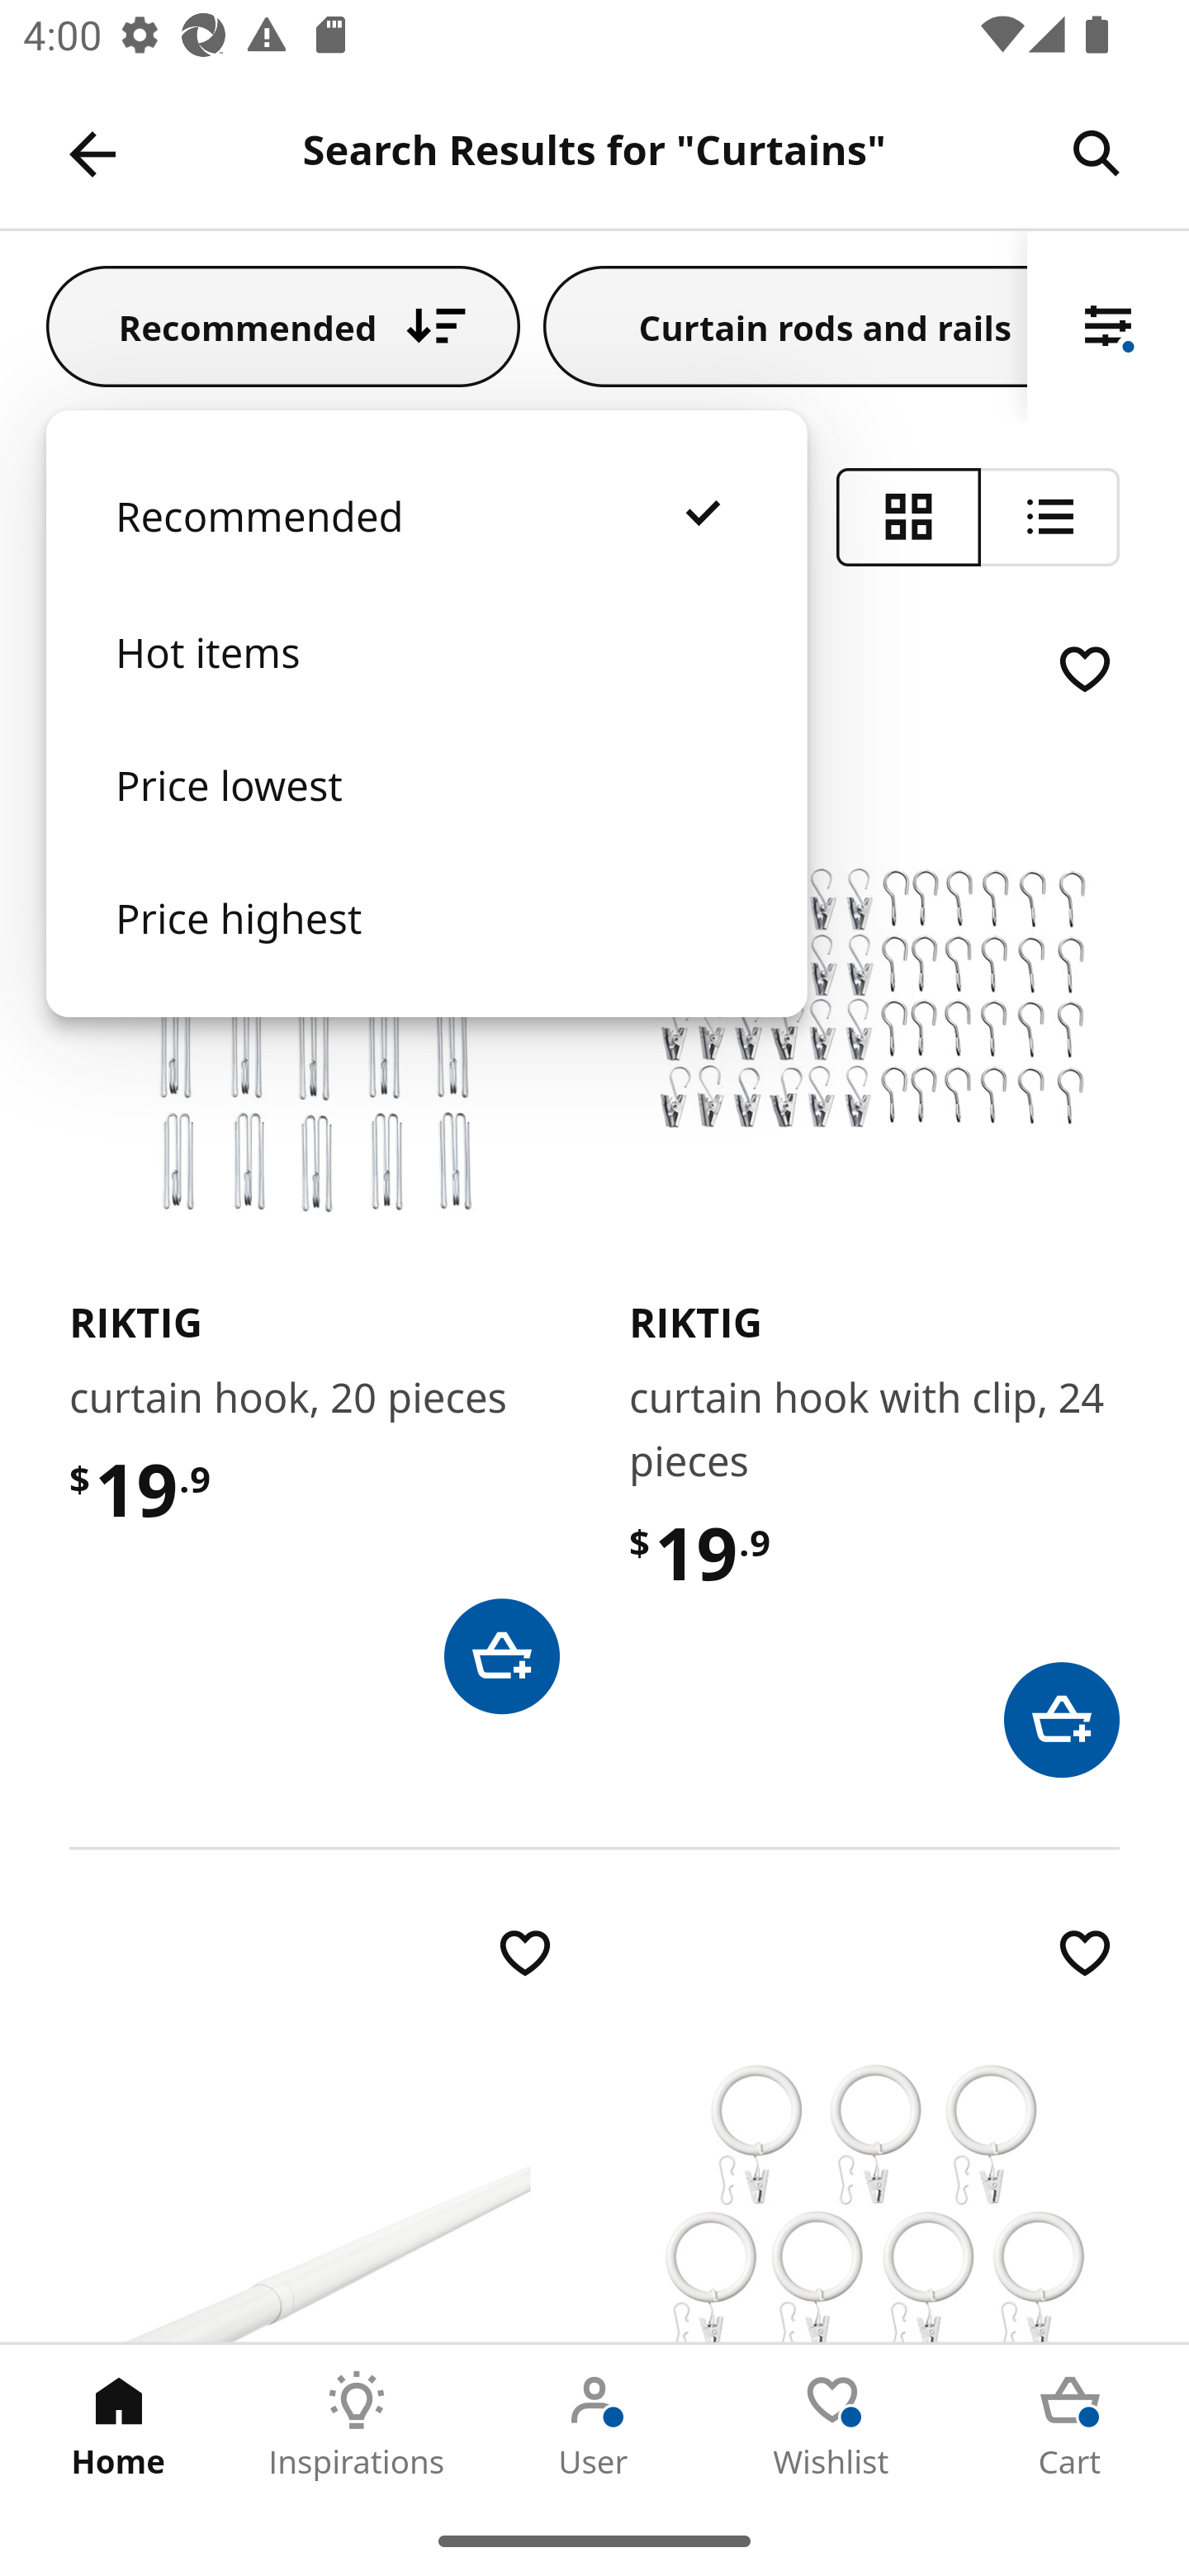  Describe the element at coordinates (832, 2425) in the screenshot. I see `Wishlist
Tab 4 of 5` at that location.